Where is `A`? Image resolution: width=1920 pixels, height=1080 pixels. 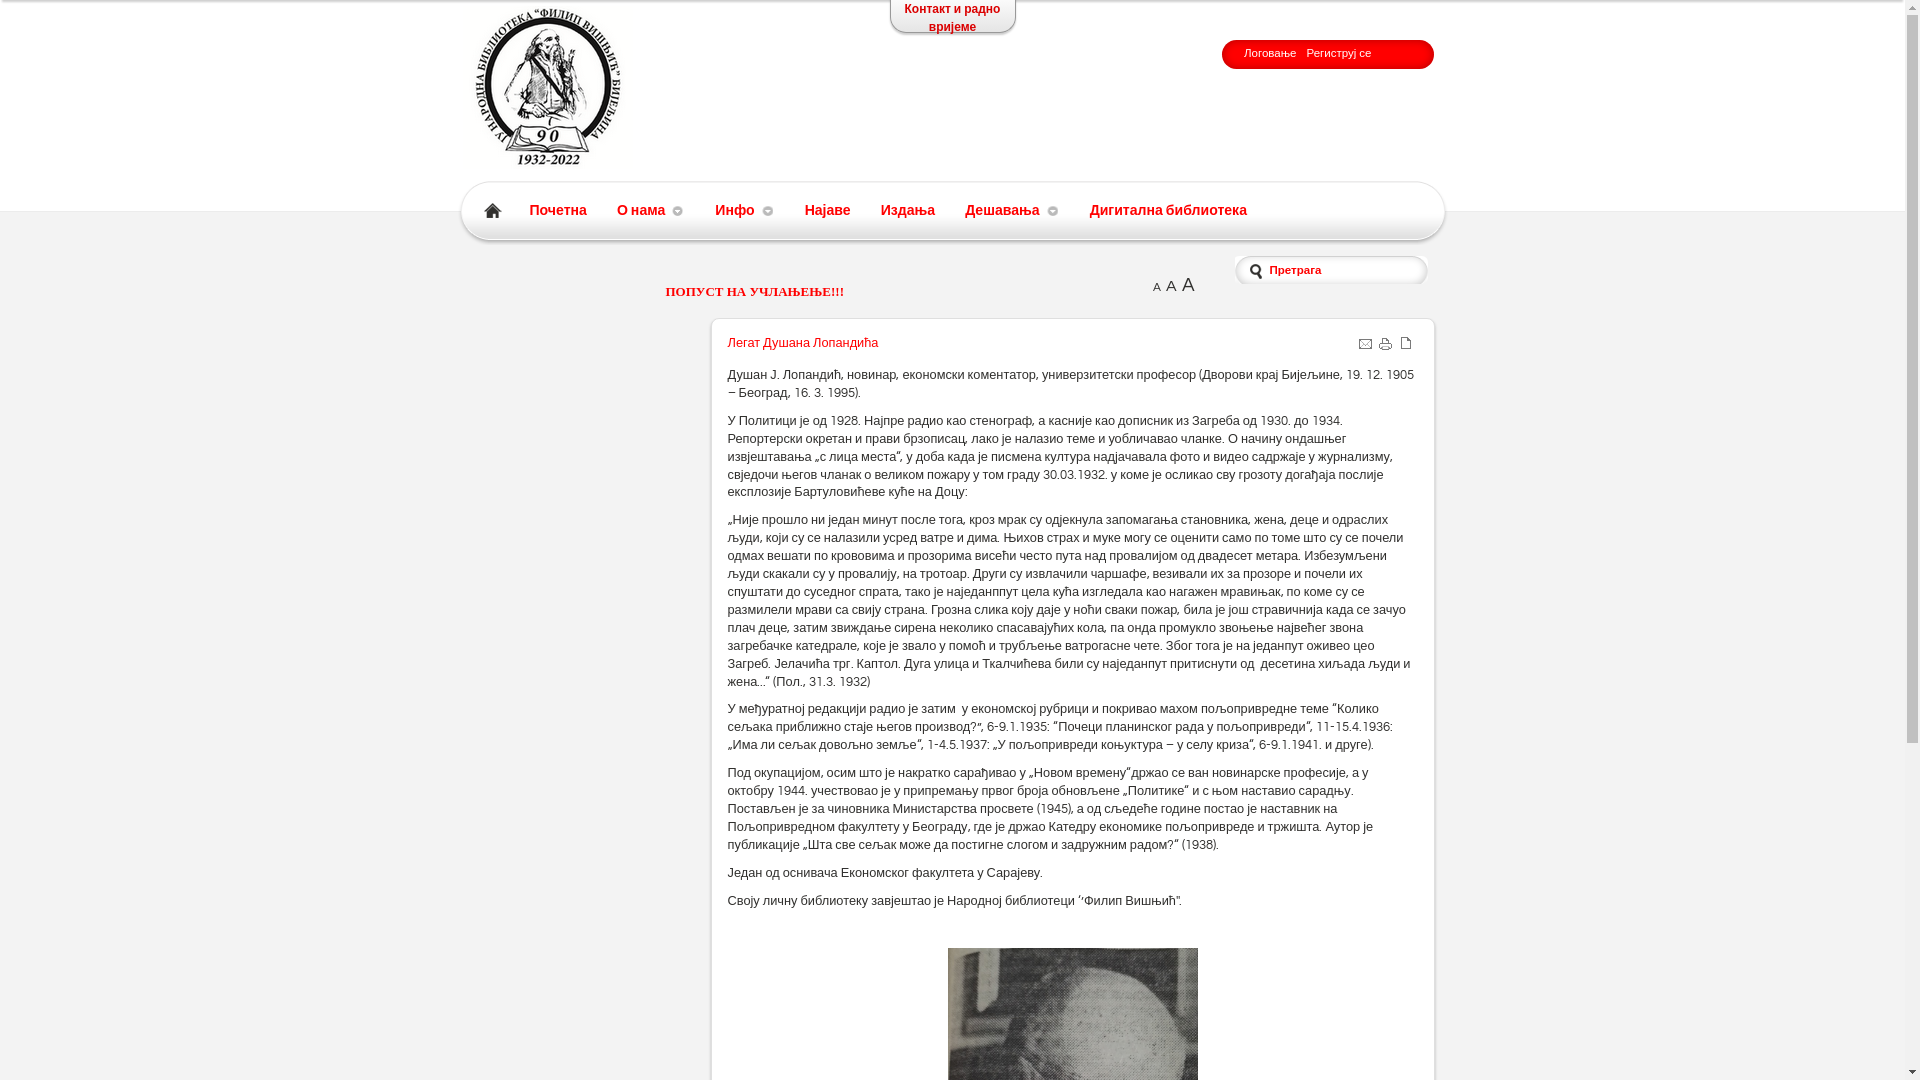
A is located at coordinates (1172, 286).